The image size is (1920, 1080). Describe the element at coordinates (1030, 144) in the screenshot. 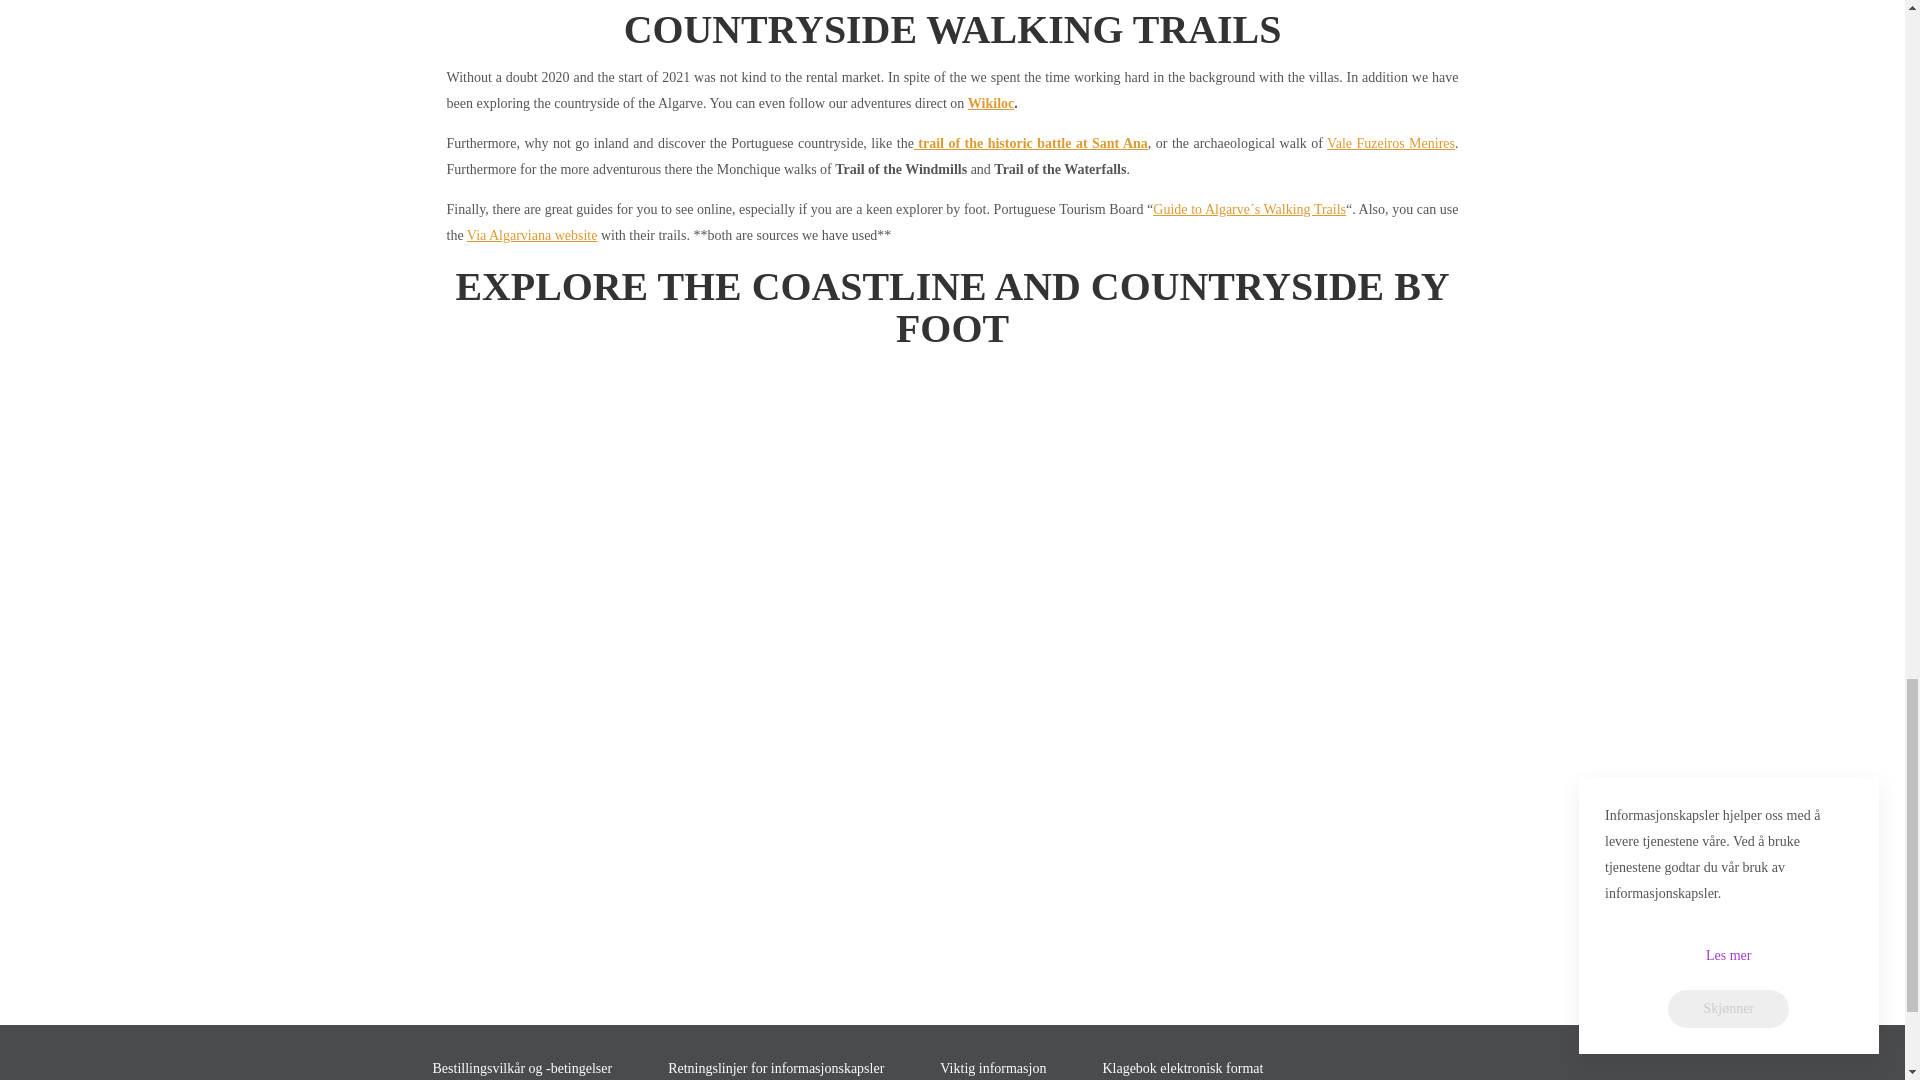

I see `trail of the historic battle at Sant Ana` at that location.